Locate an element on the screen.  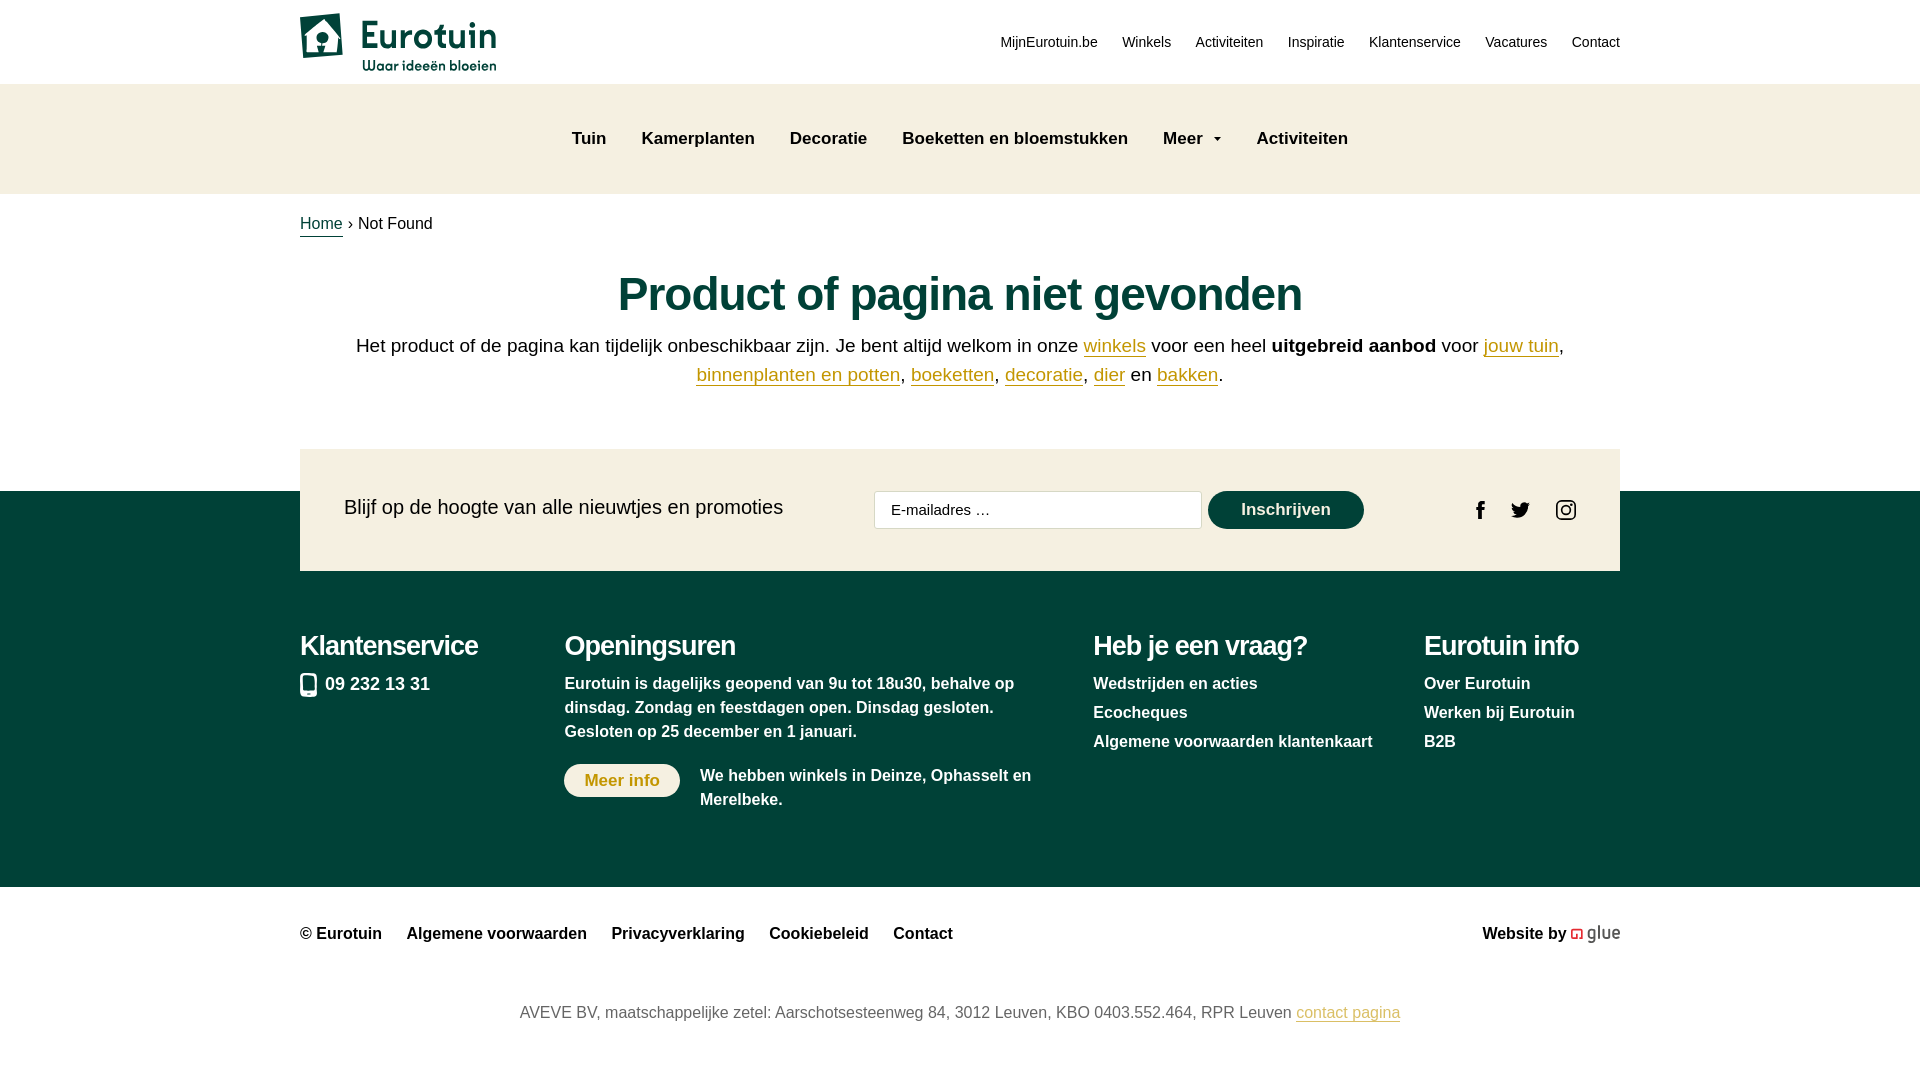
Activiteiten is located at coordinates (1302, 138).